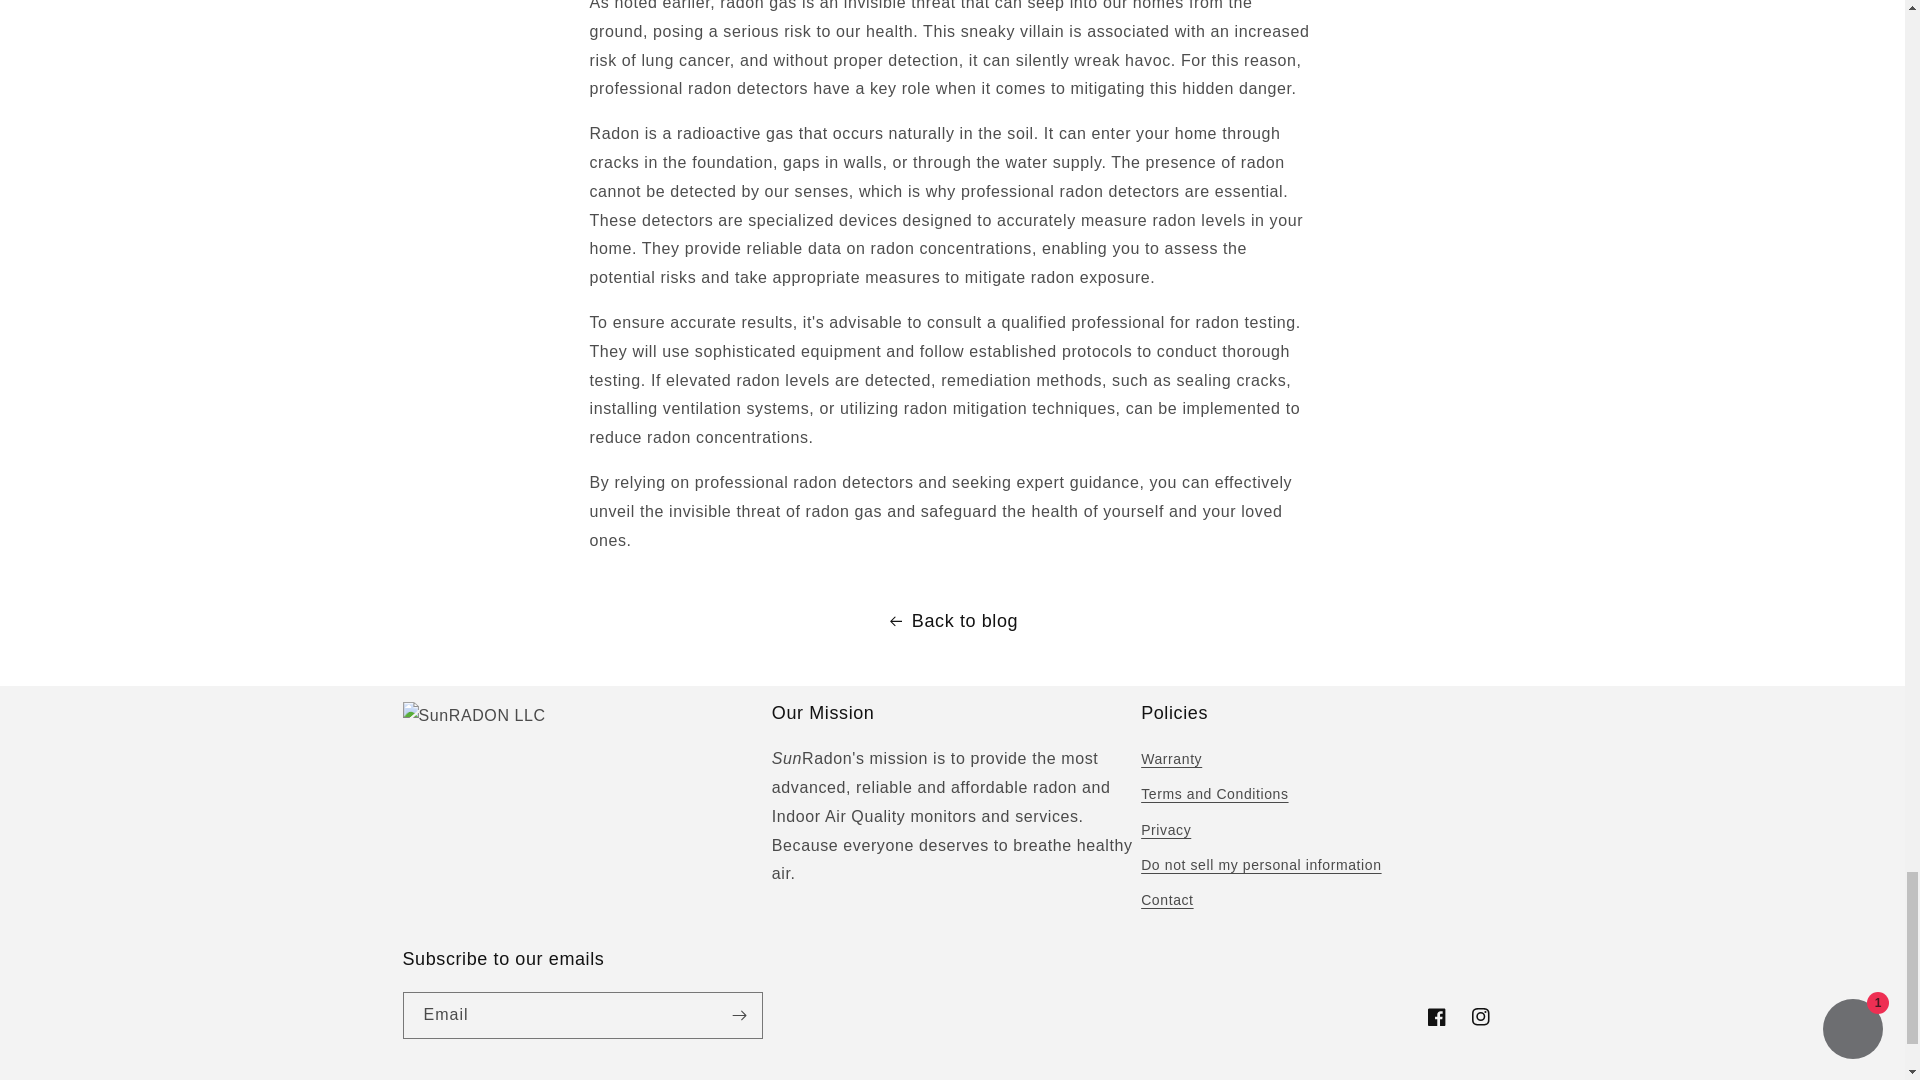 This screenshot has width=1920, height=1080. Describe the element at coordinates (1166, 900) in the screenshot. I see `Contact` at that location.